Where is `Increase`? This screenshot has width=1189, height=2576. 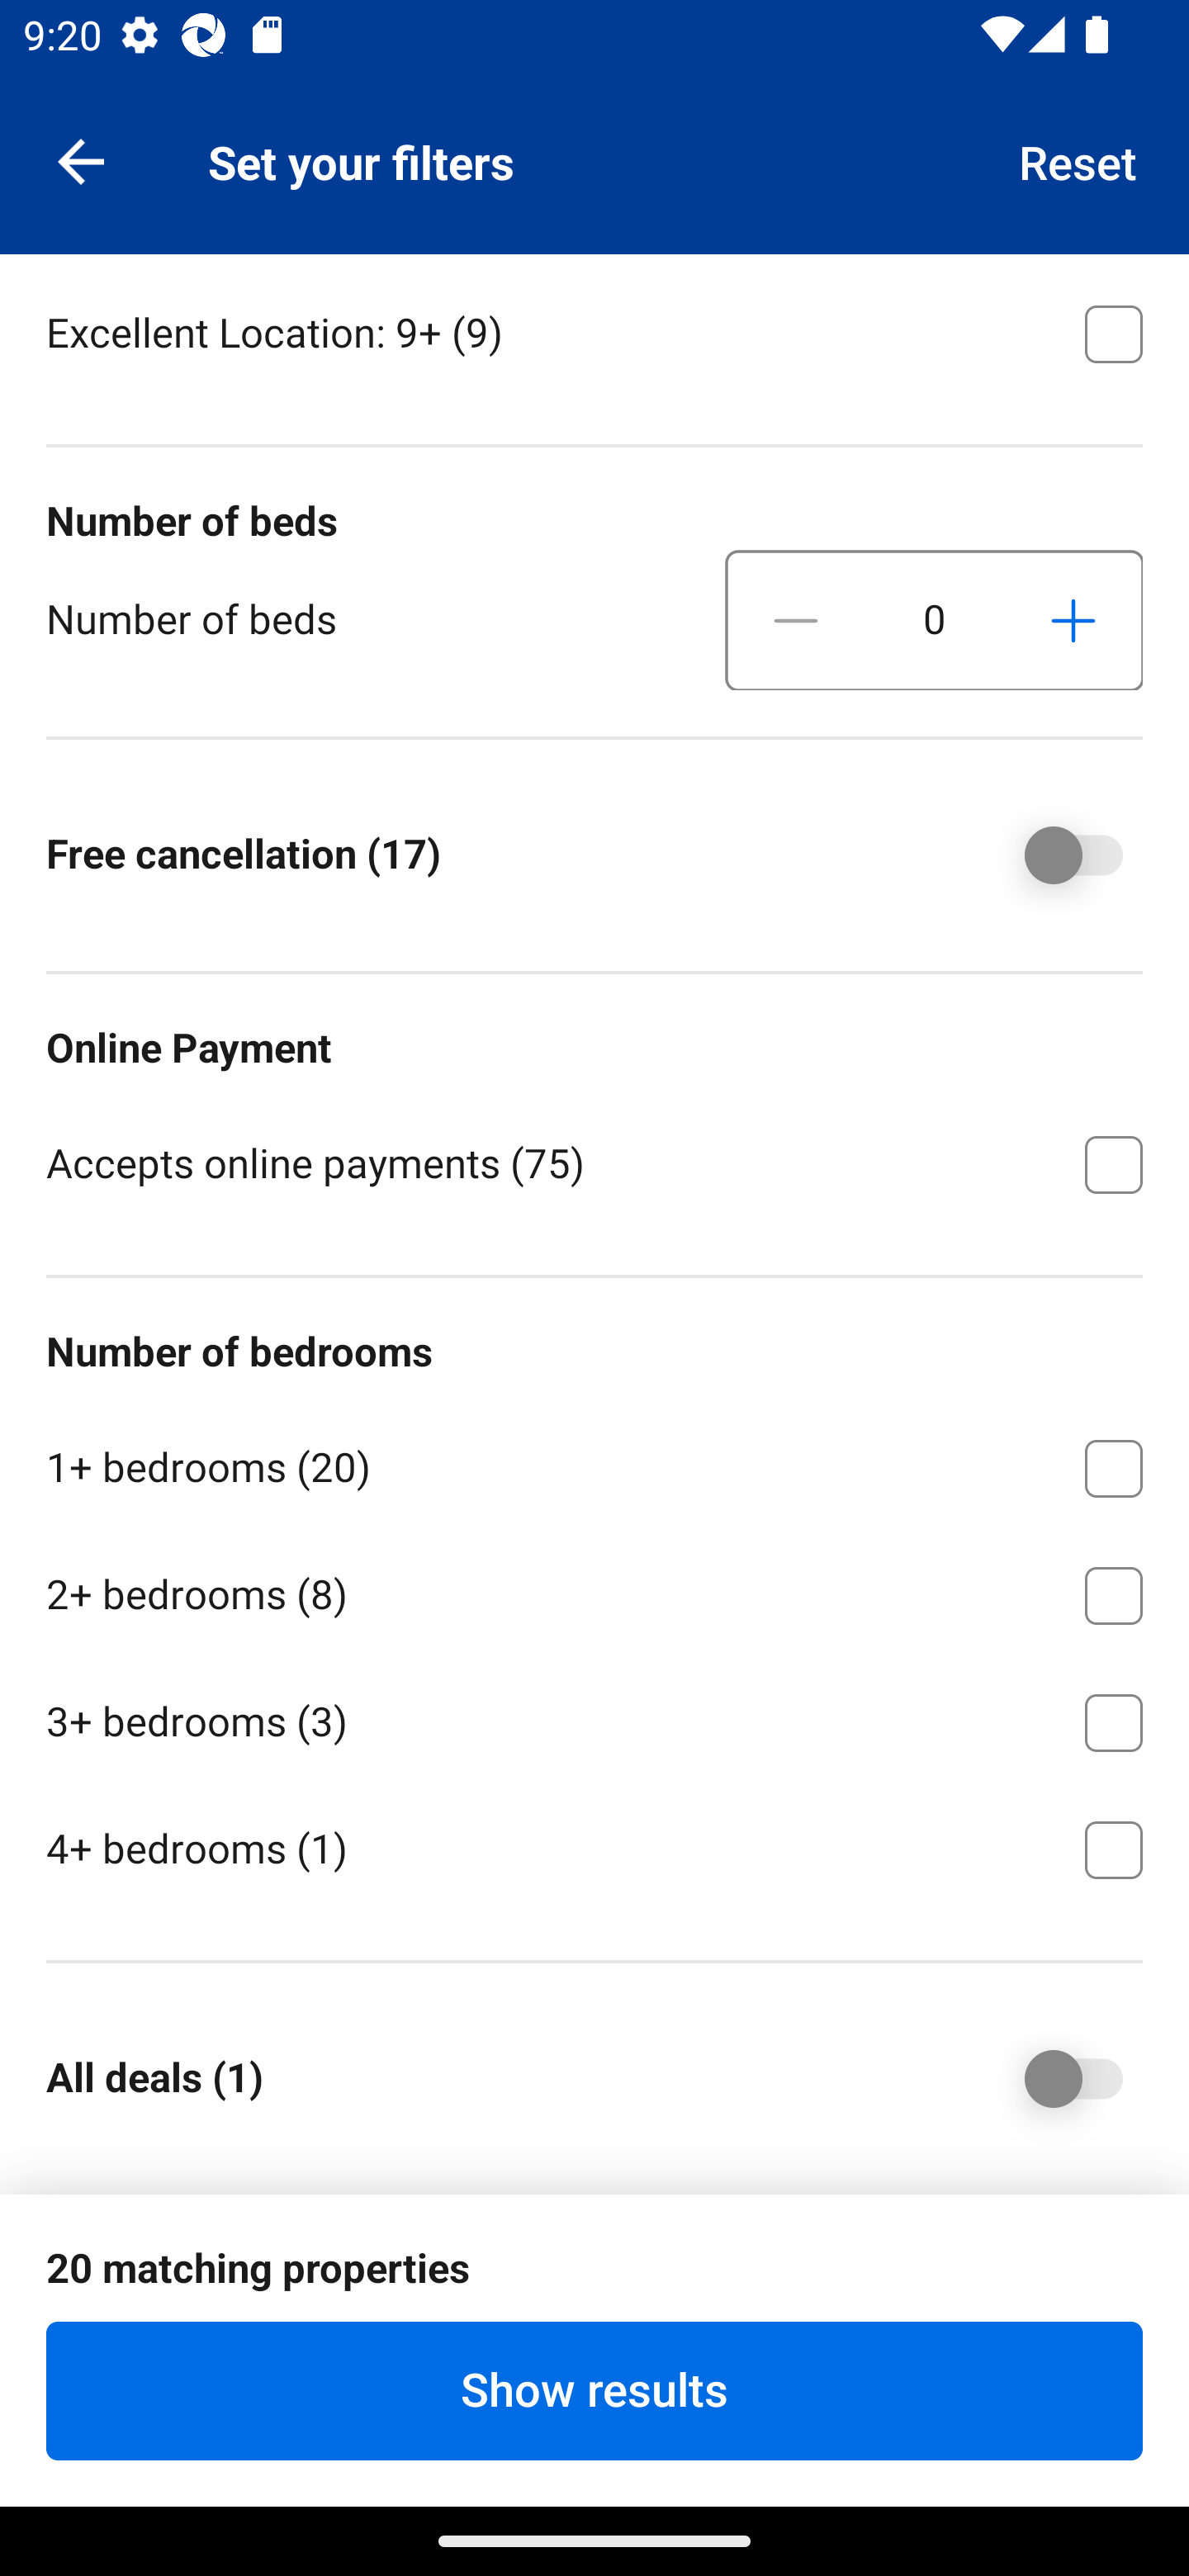
Increase is located at coordinates (1073, 621).